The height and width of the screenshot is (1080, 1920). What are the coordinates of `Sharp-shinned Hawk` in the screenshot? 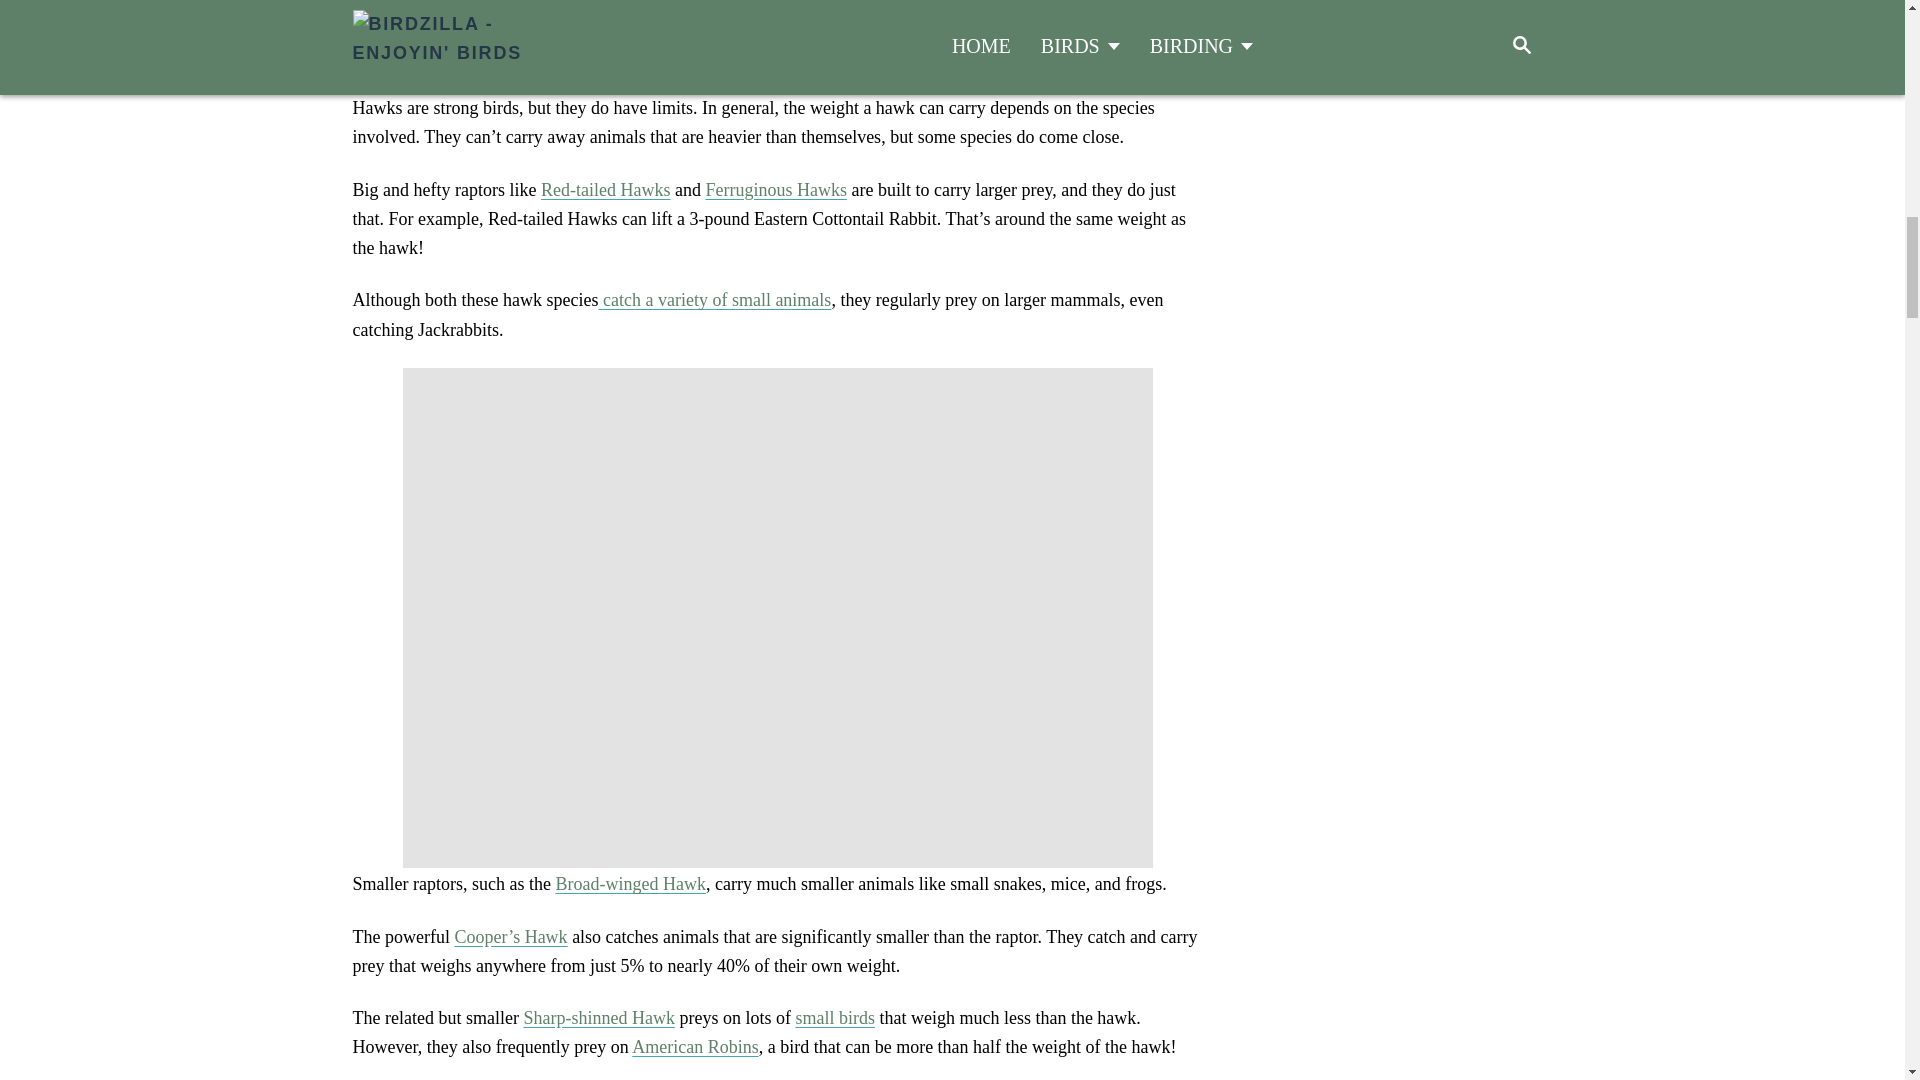 It's located at (598, 1018).